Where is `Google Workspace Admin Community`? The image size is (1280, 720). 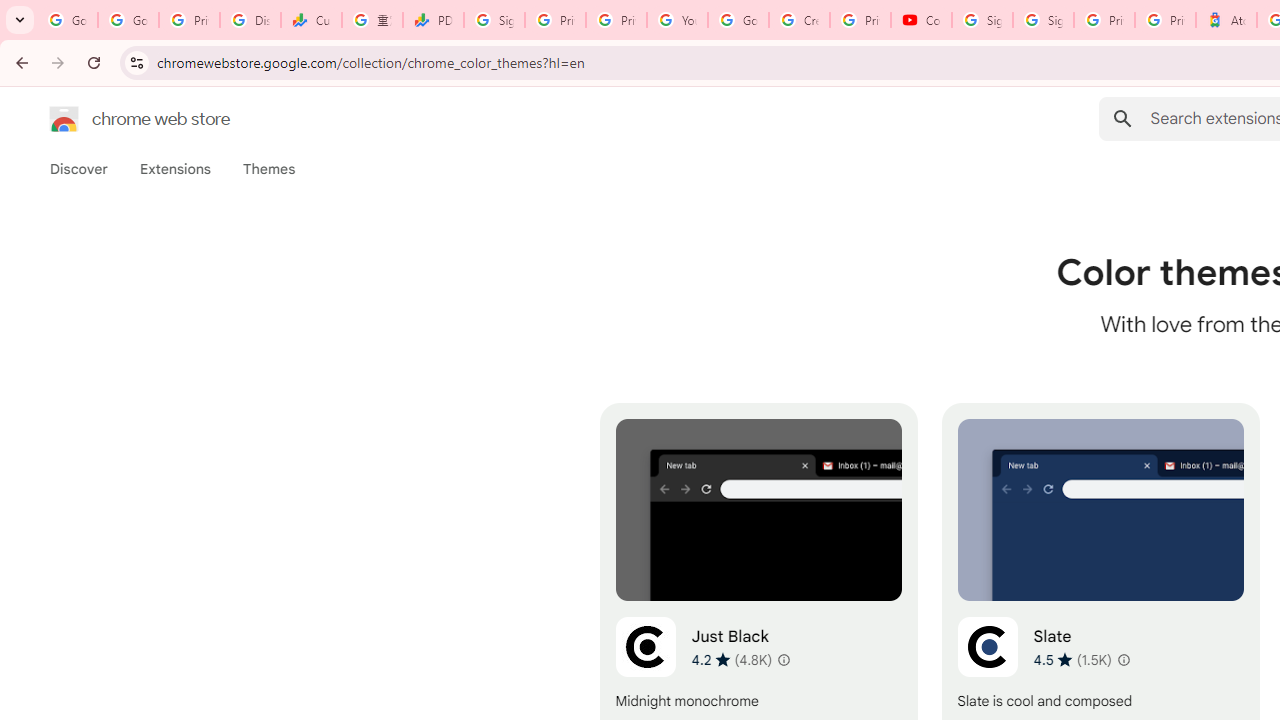
Google Workspace Admin Community is located at coordinates (68, 20).